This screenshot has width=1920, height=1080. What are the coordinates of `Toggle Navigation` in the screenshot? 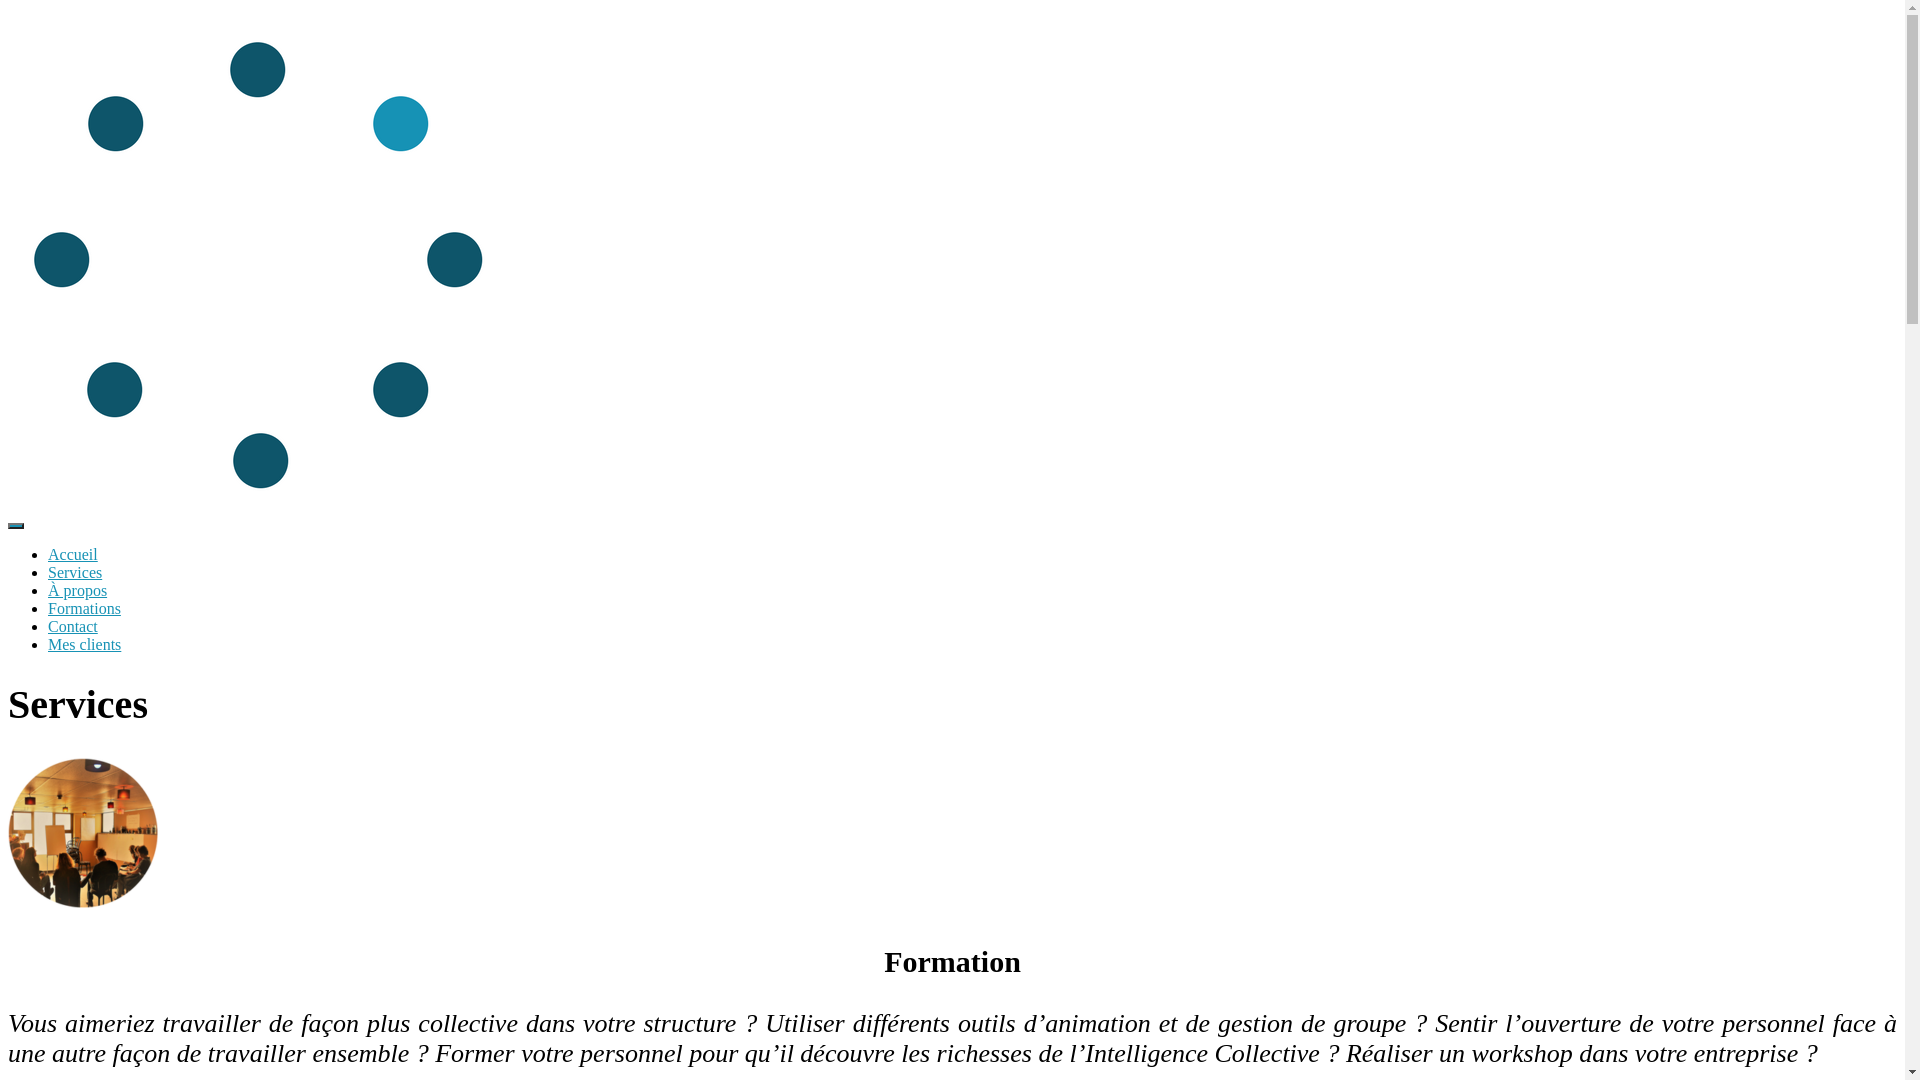 It's located at (16, 526).